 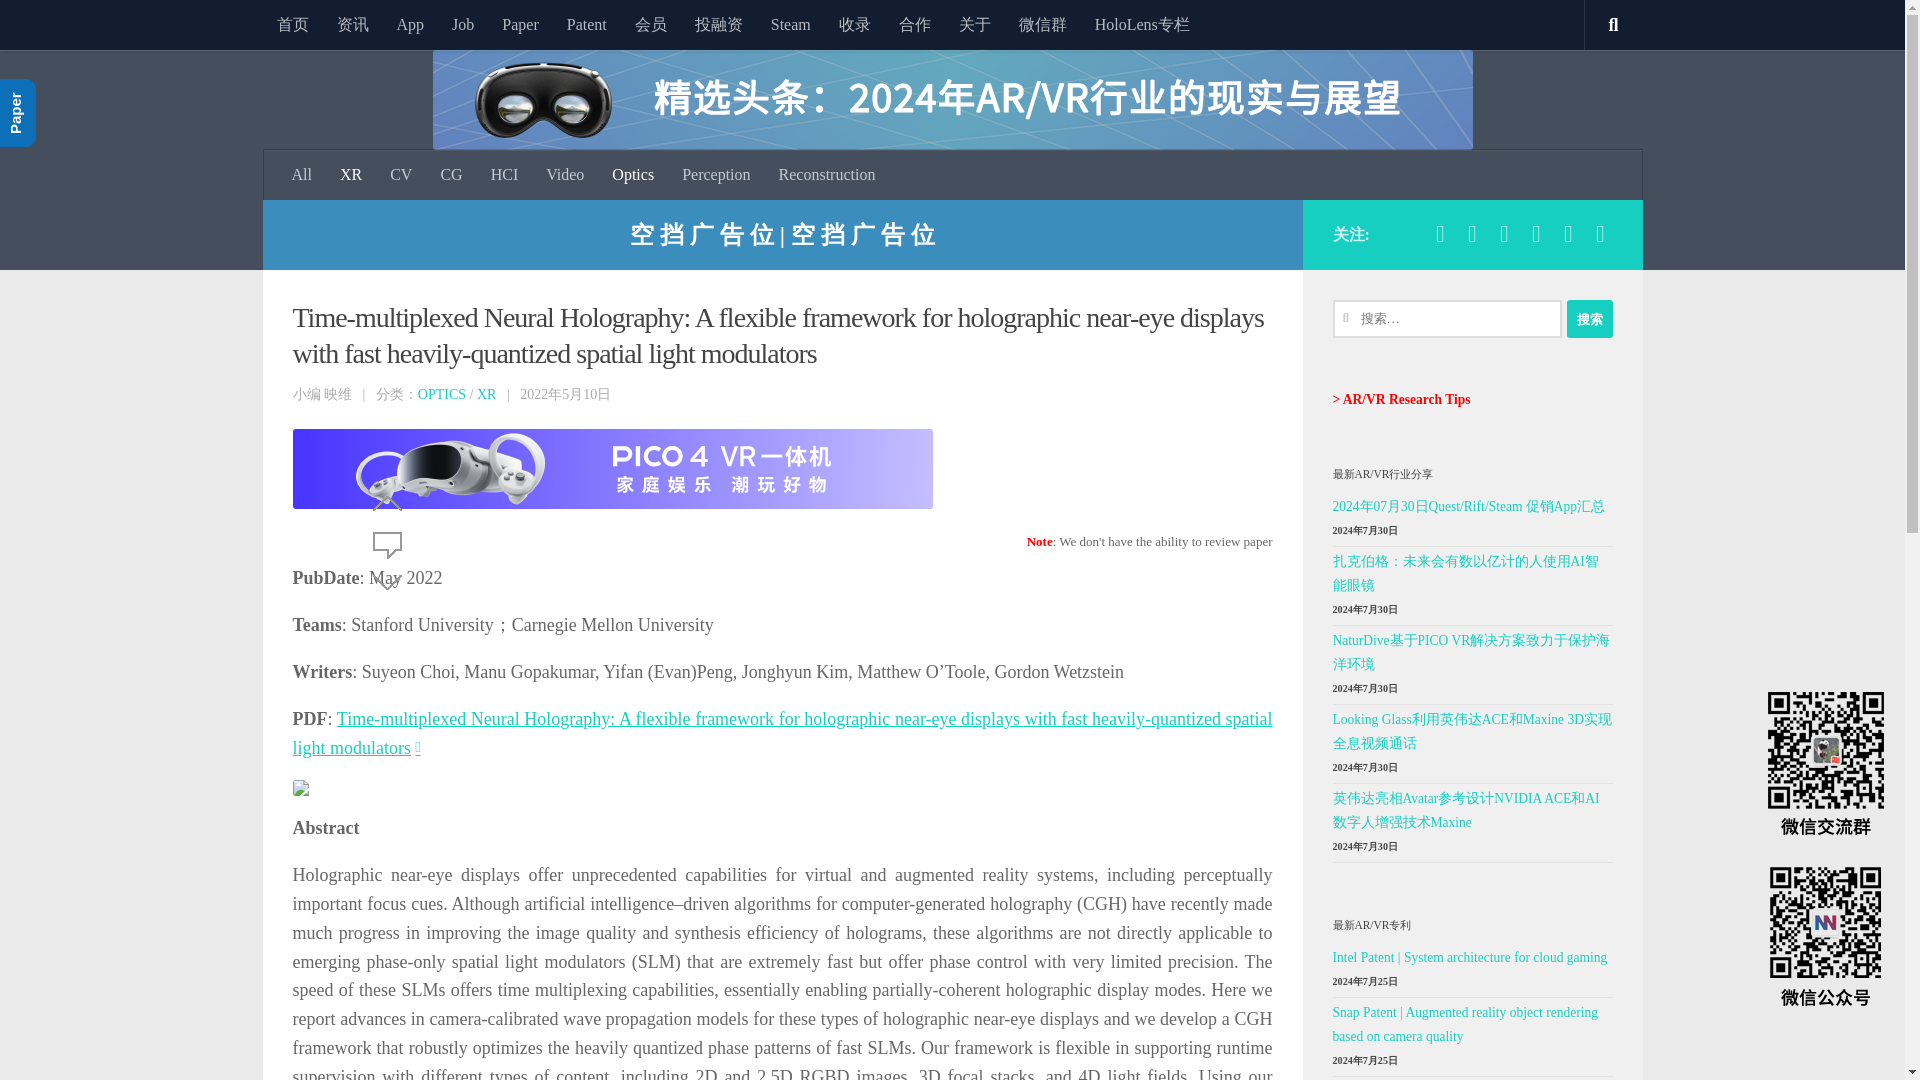 What do you see at coordinates (401, 174) in the screenshot?
I see `CV` at bounding box center [401, 174].